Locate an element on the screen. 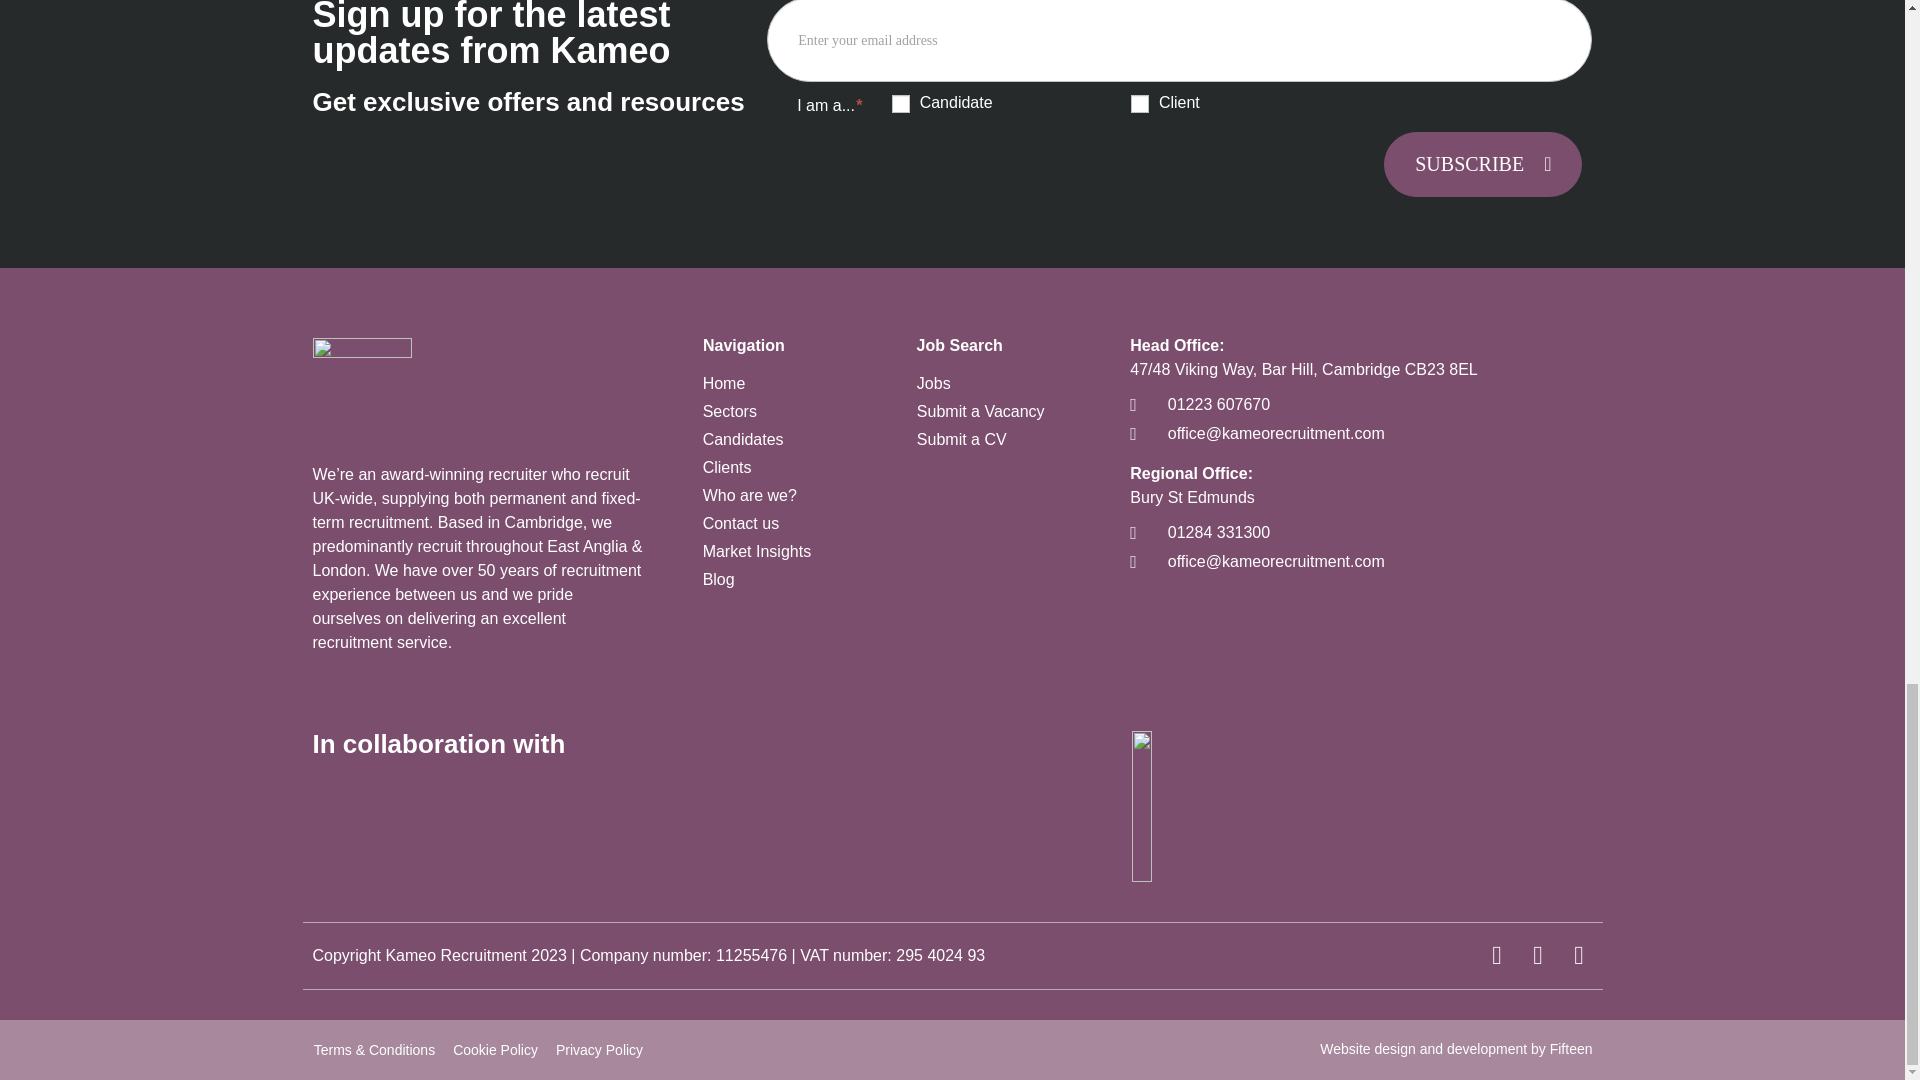 The image size is (1920, 1080). Candidate is located at coordinates (901, 104).